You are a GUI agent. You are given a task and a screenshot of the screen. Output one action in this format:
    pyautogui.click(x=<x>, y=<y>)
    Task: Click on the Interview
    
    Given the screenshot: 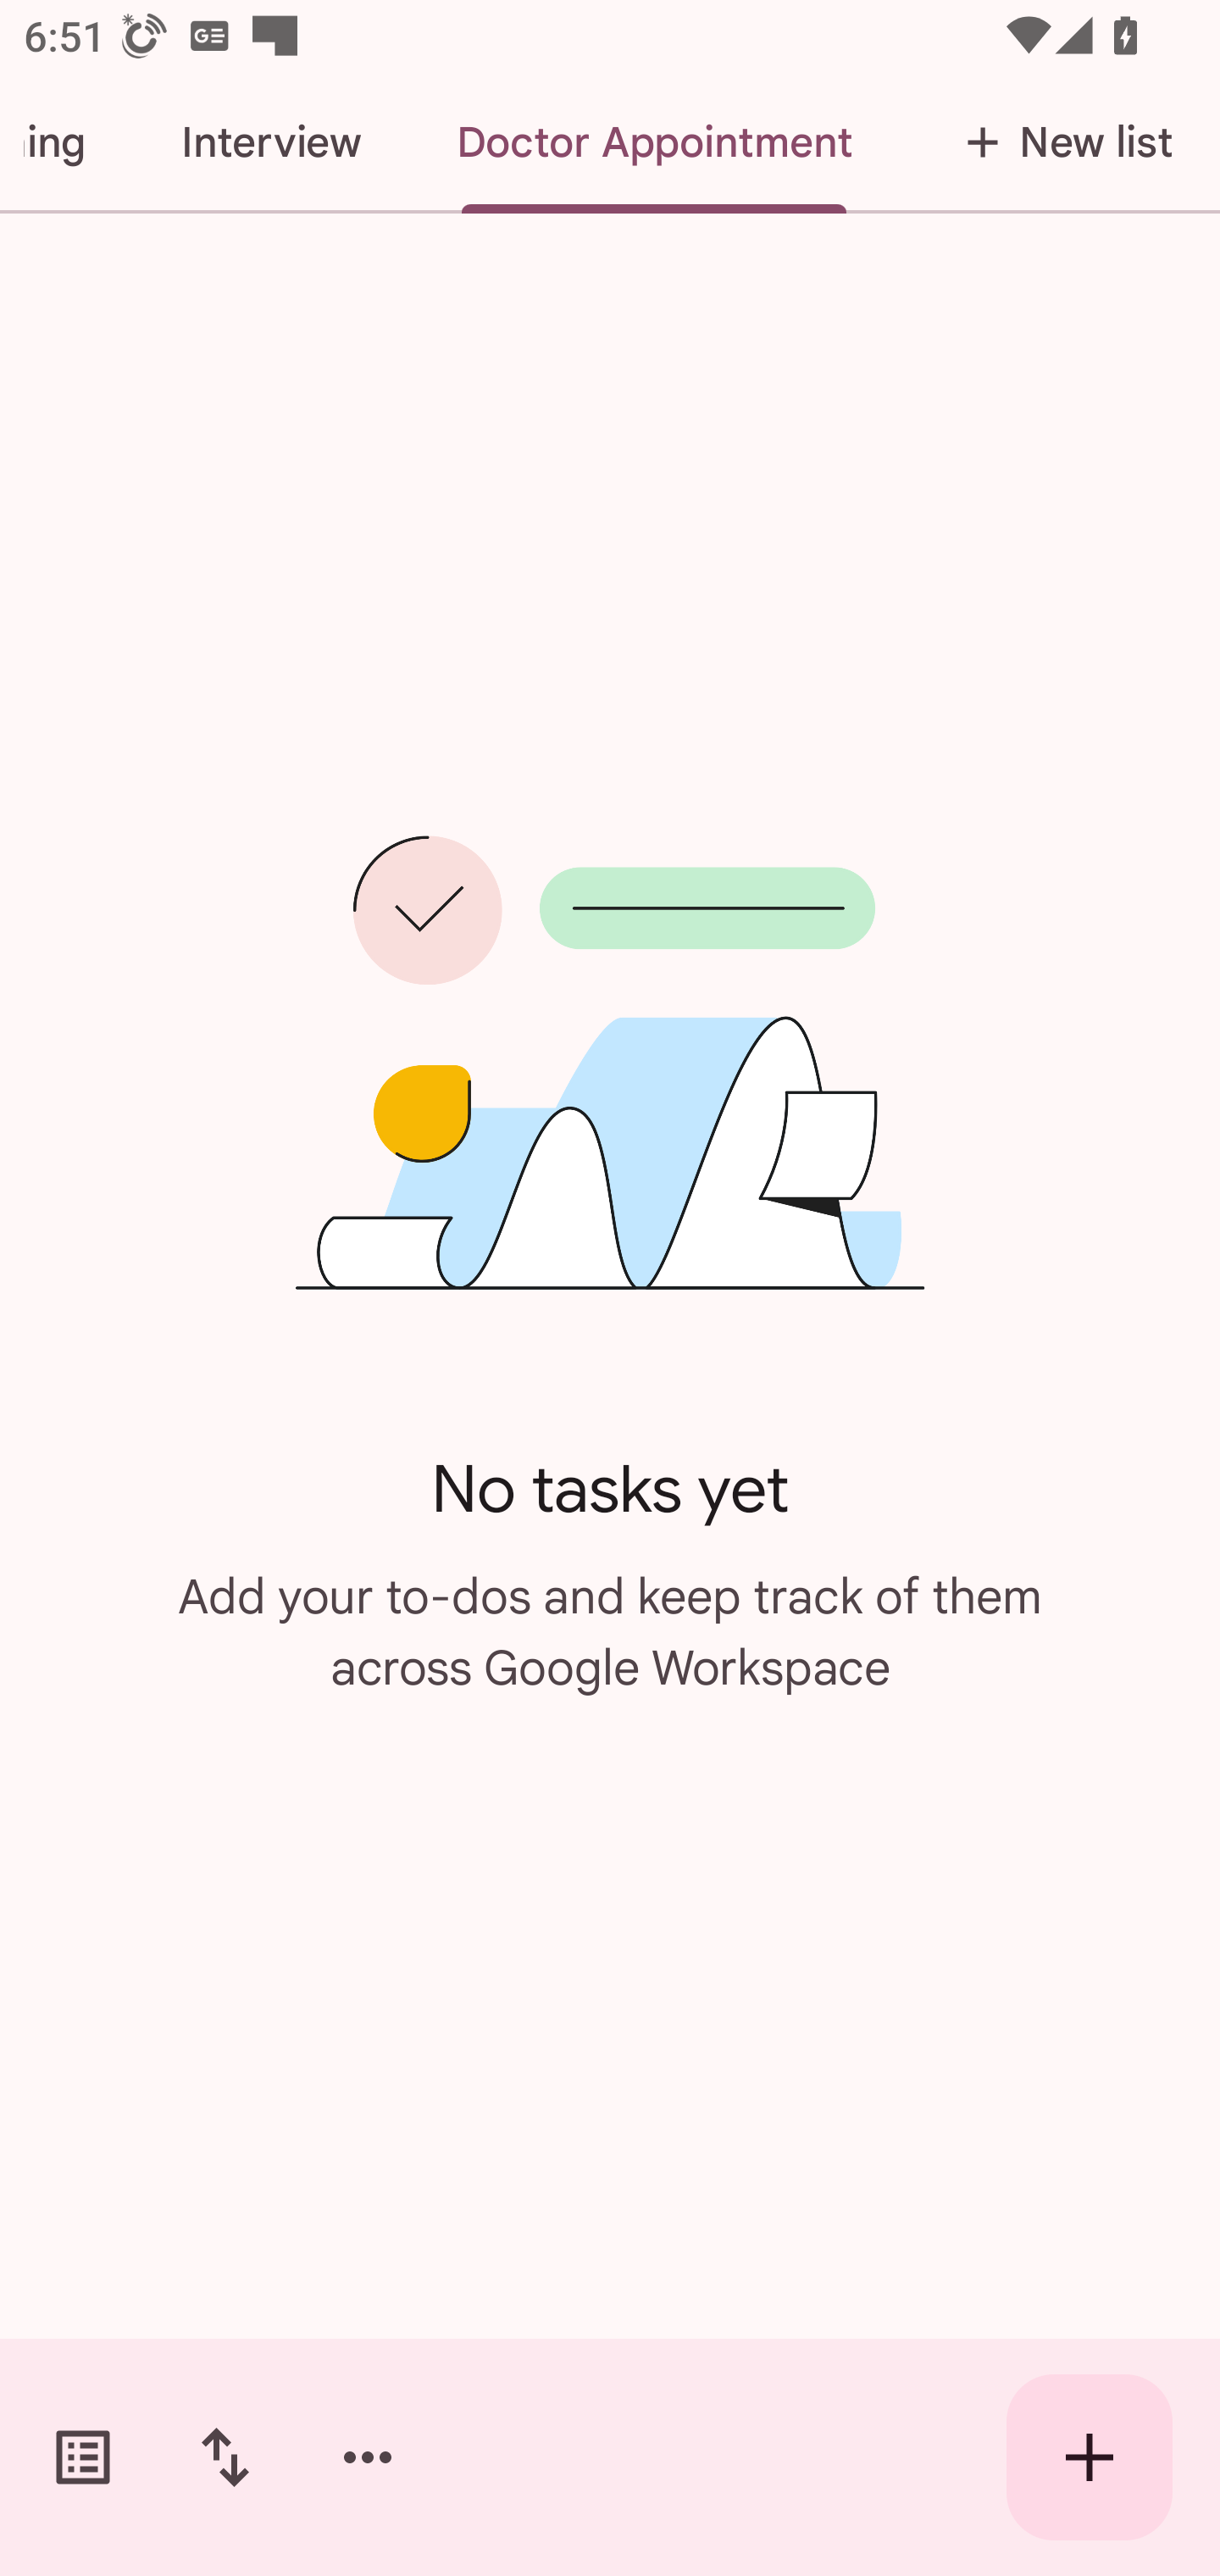 What is the action you would take?
    pyautogui.click(x=270, y=142)
    